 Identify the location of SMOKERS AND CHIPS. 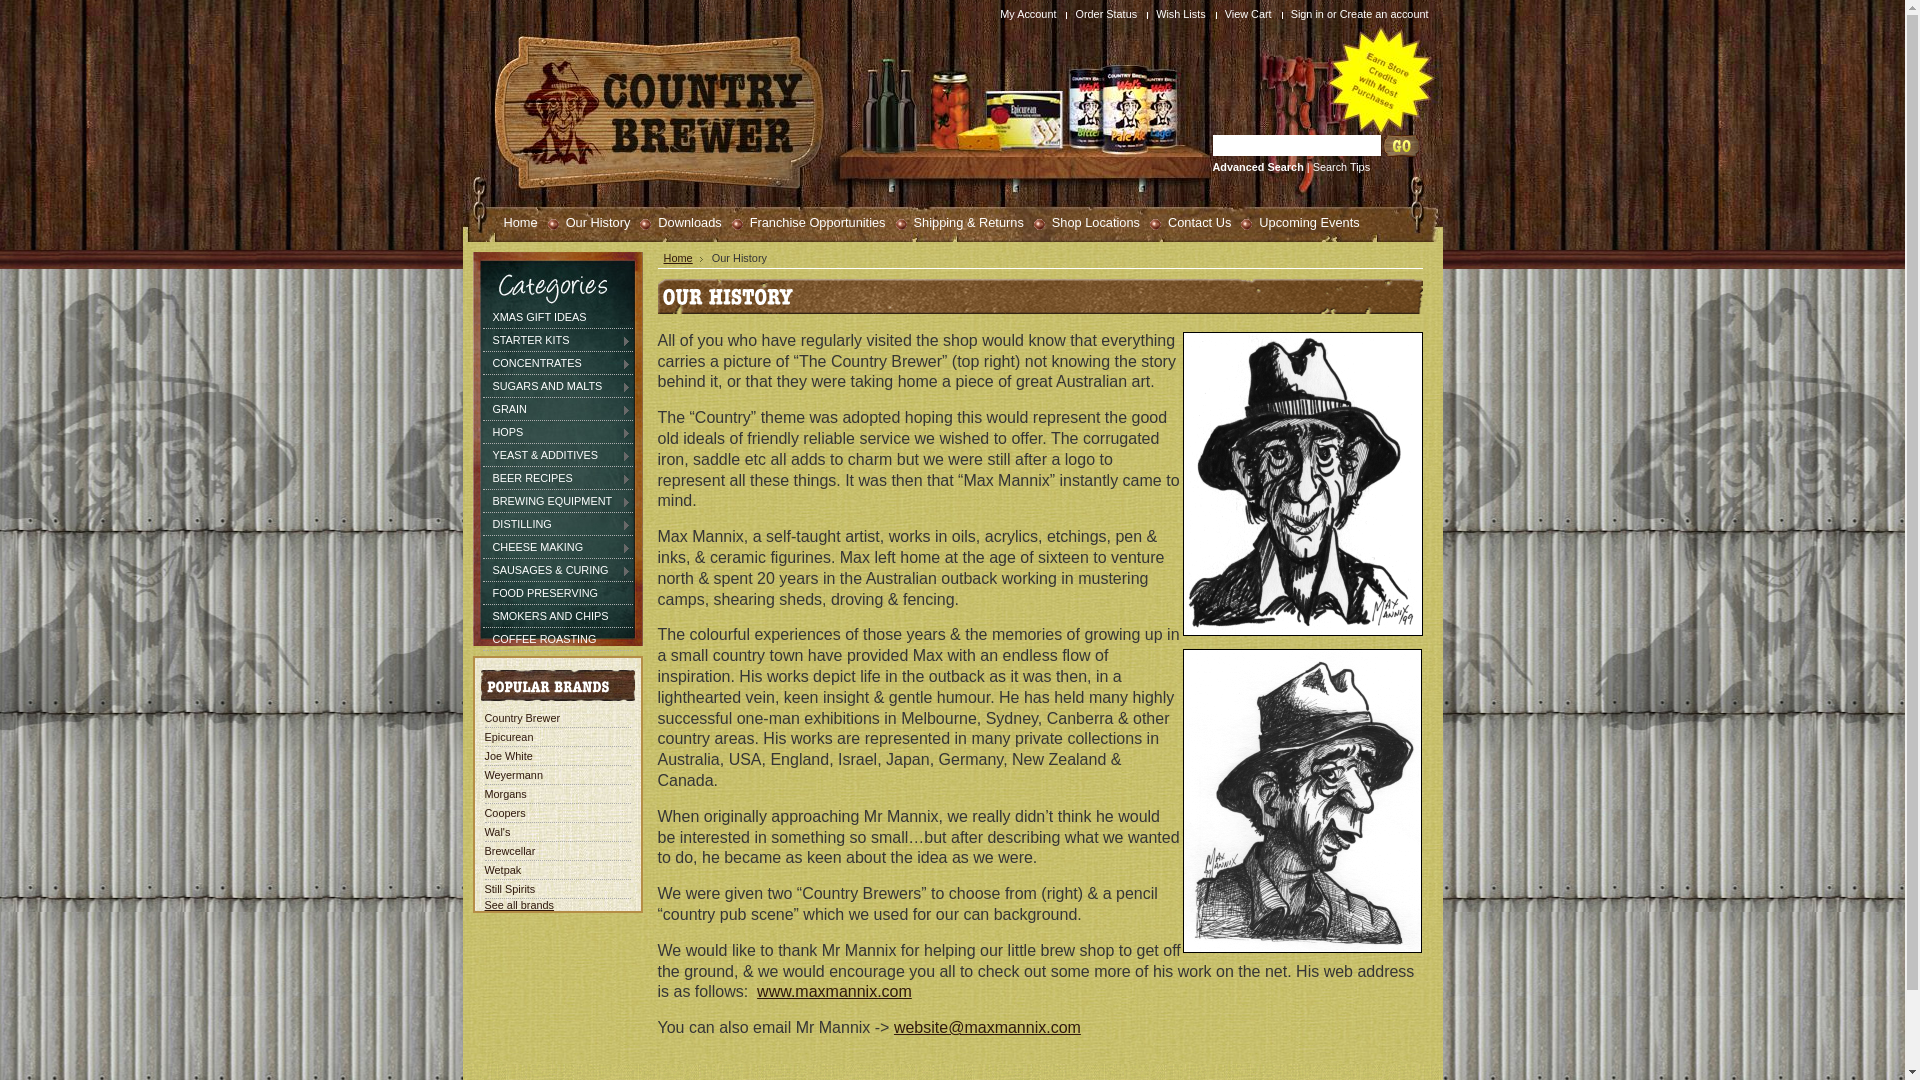
(557, 616).